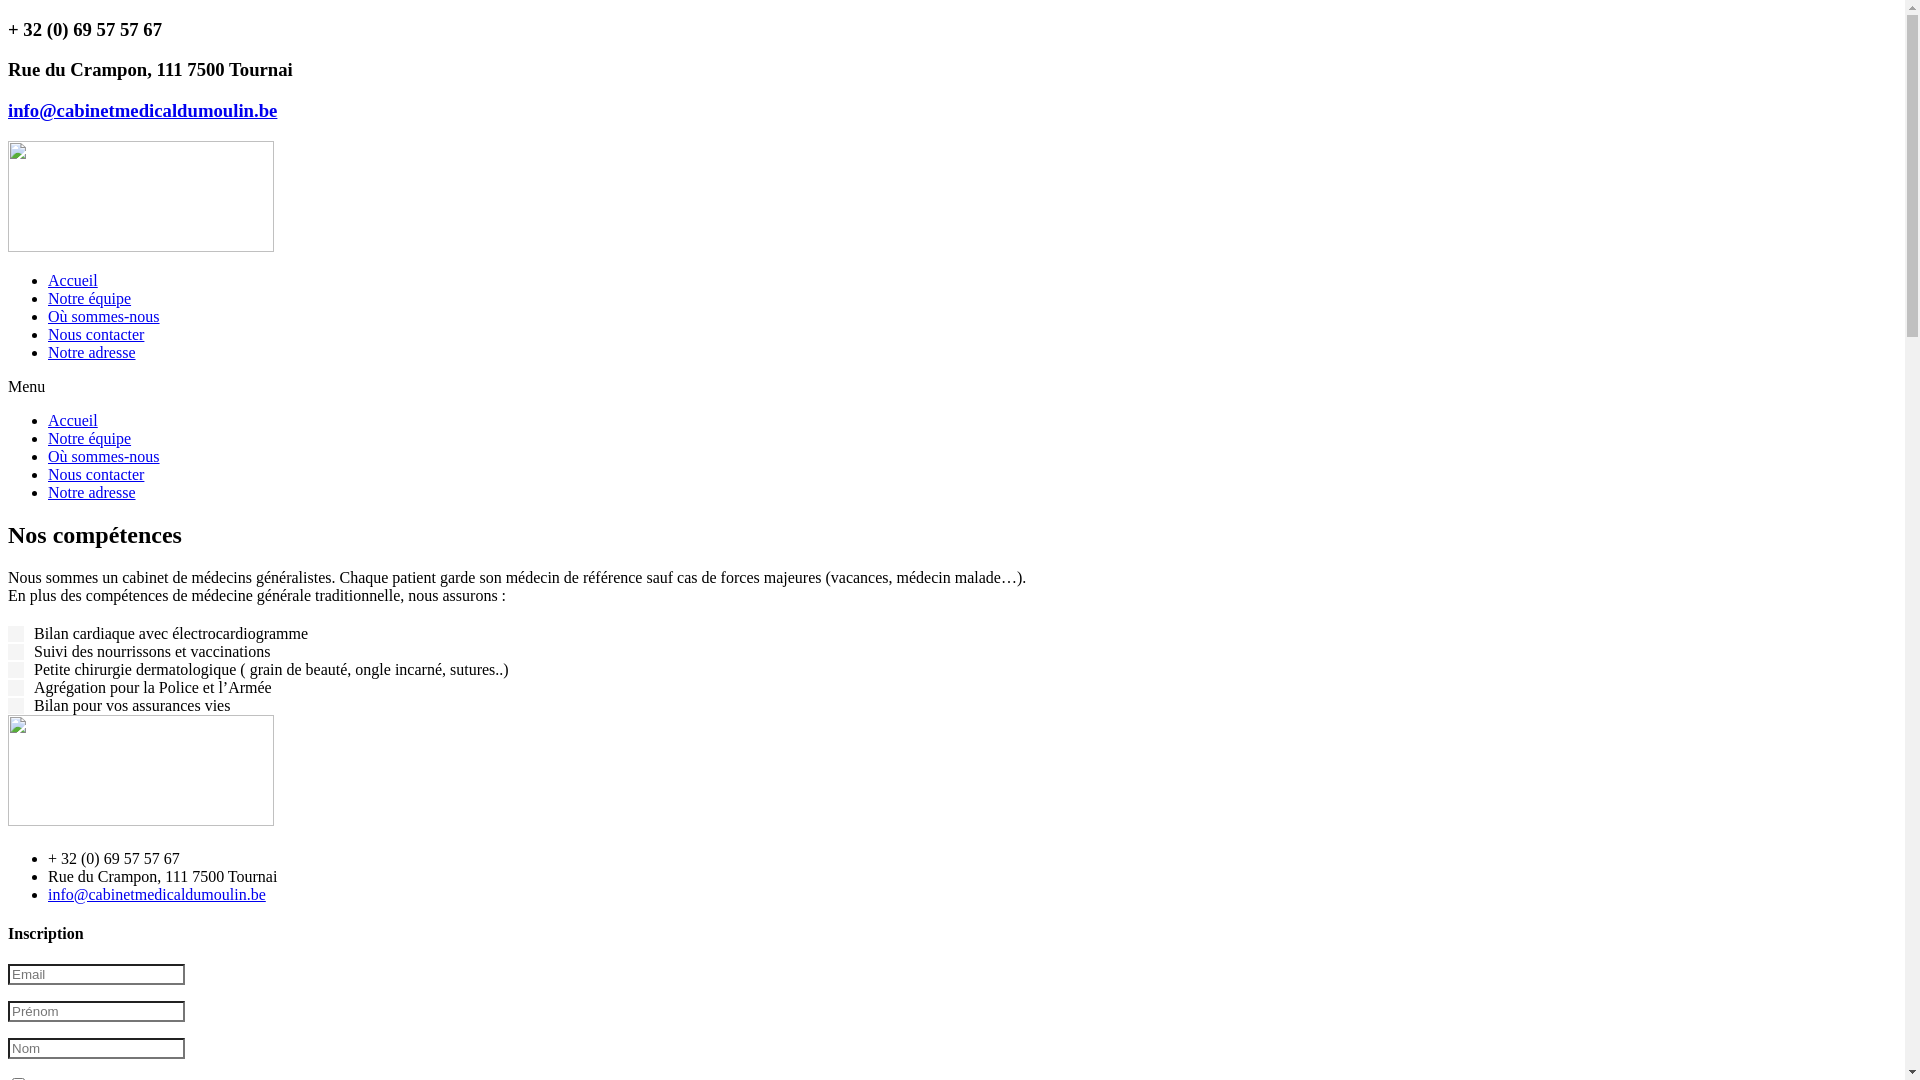  What do you see at coordinates (92, 492) in the screenshot?
I see `Notre adresse` at bounding box center [92, 492].